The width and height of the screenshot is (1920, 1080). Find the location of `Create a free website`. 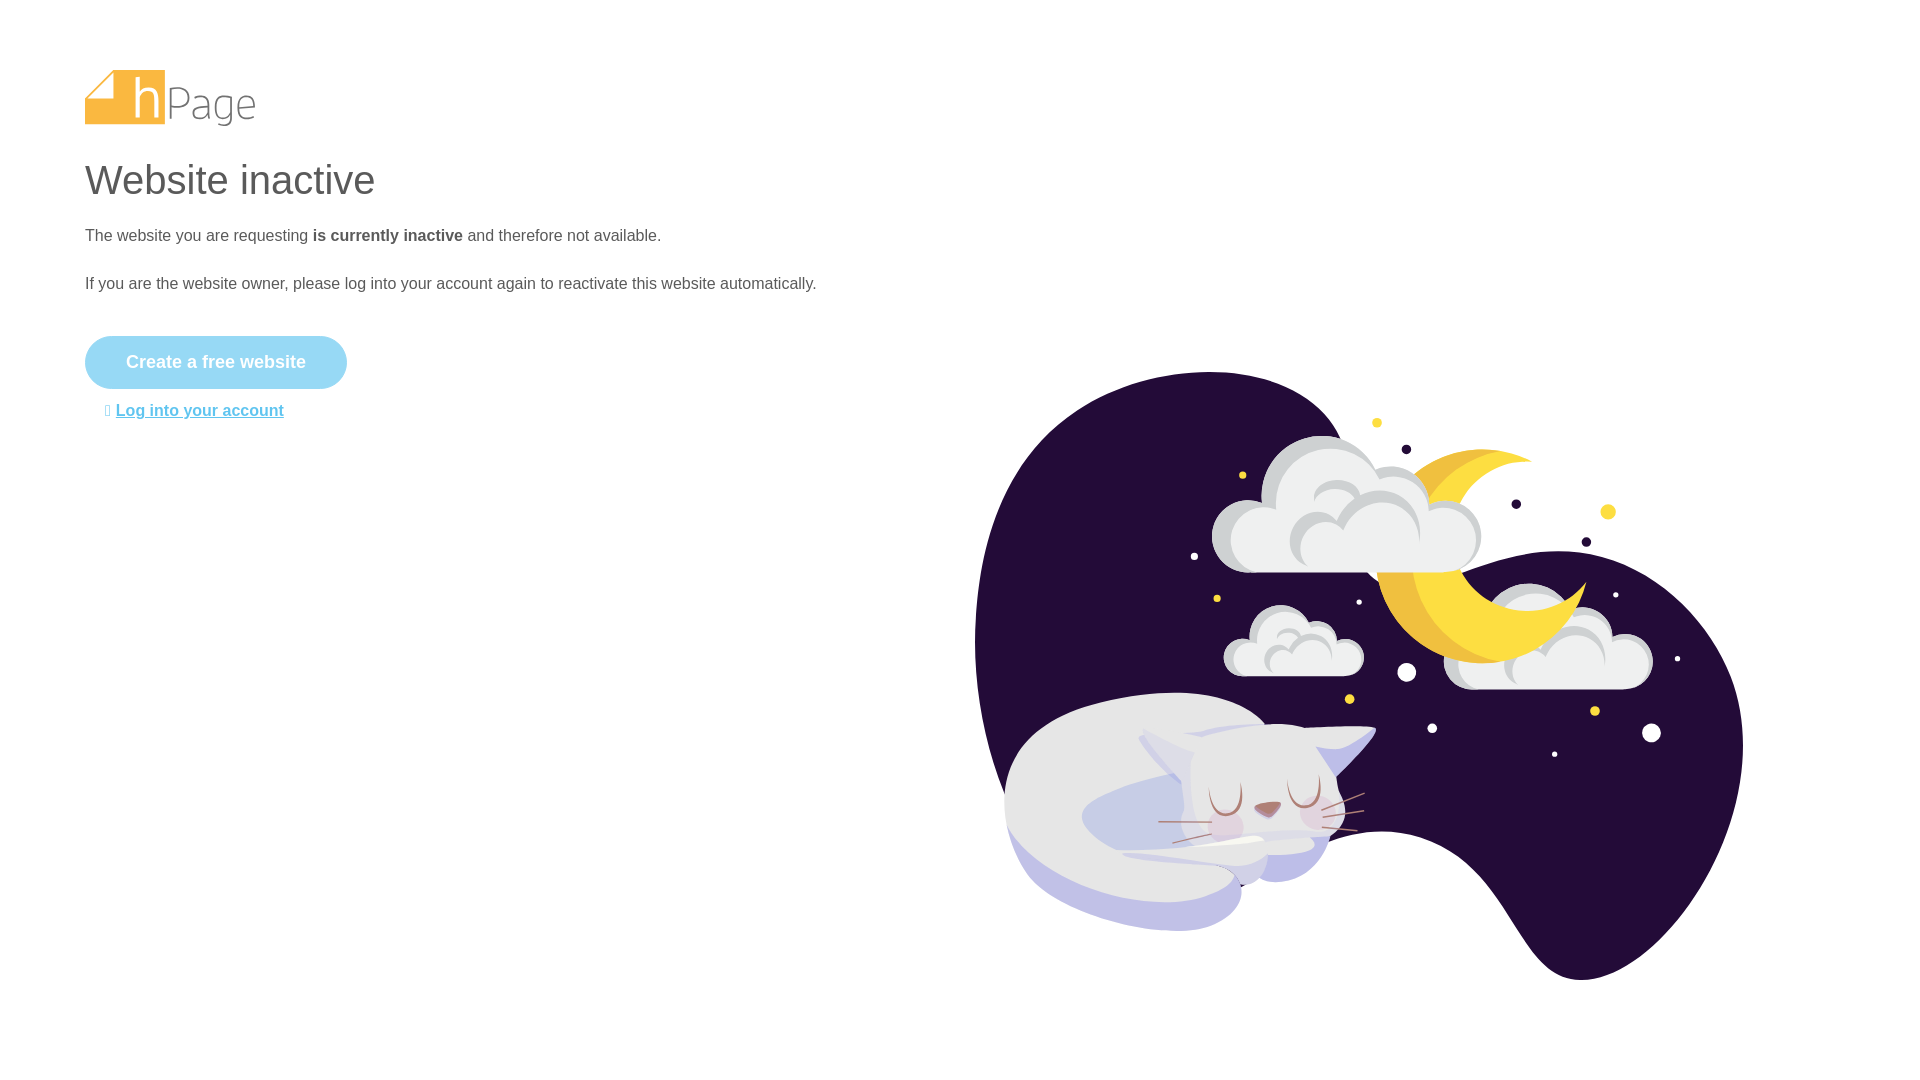

Create a free website is located at coordinates (216, 362).